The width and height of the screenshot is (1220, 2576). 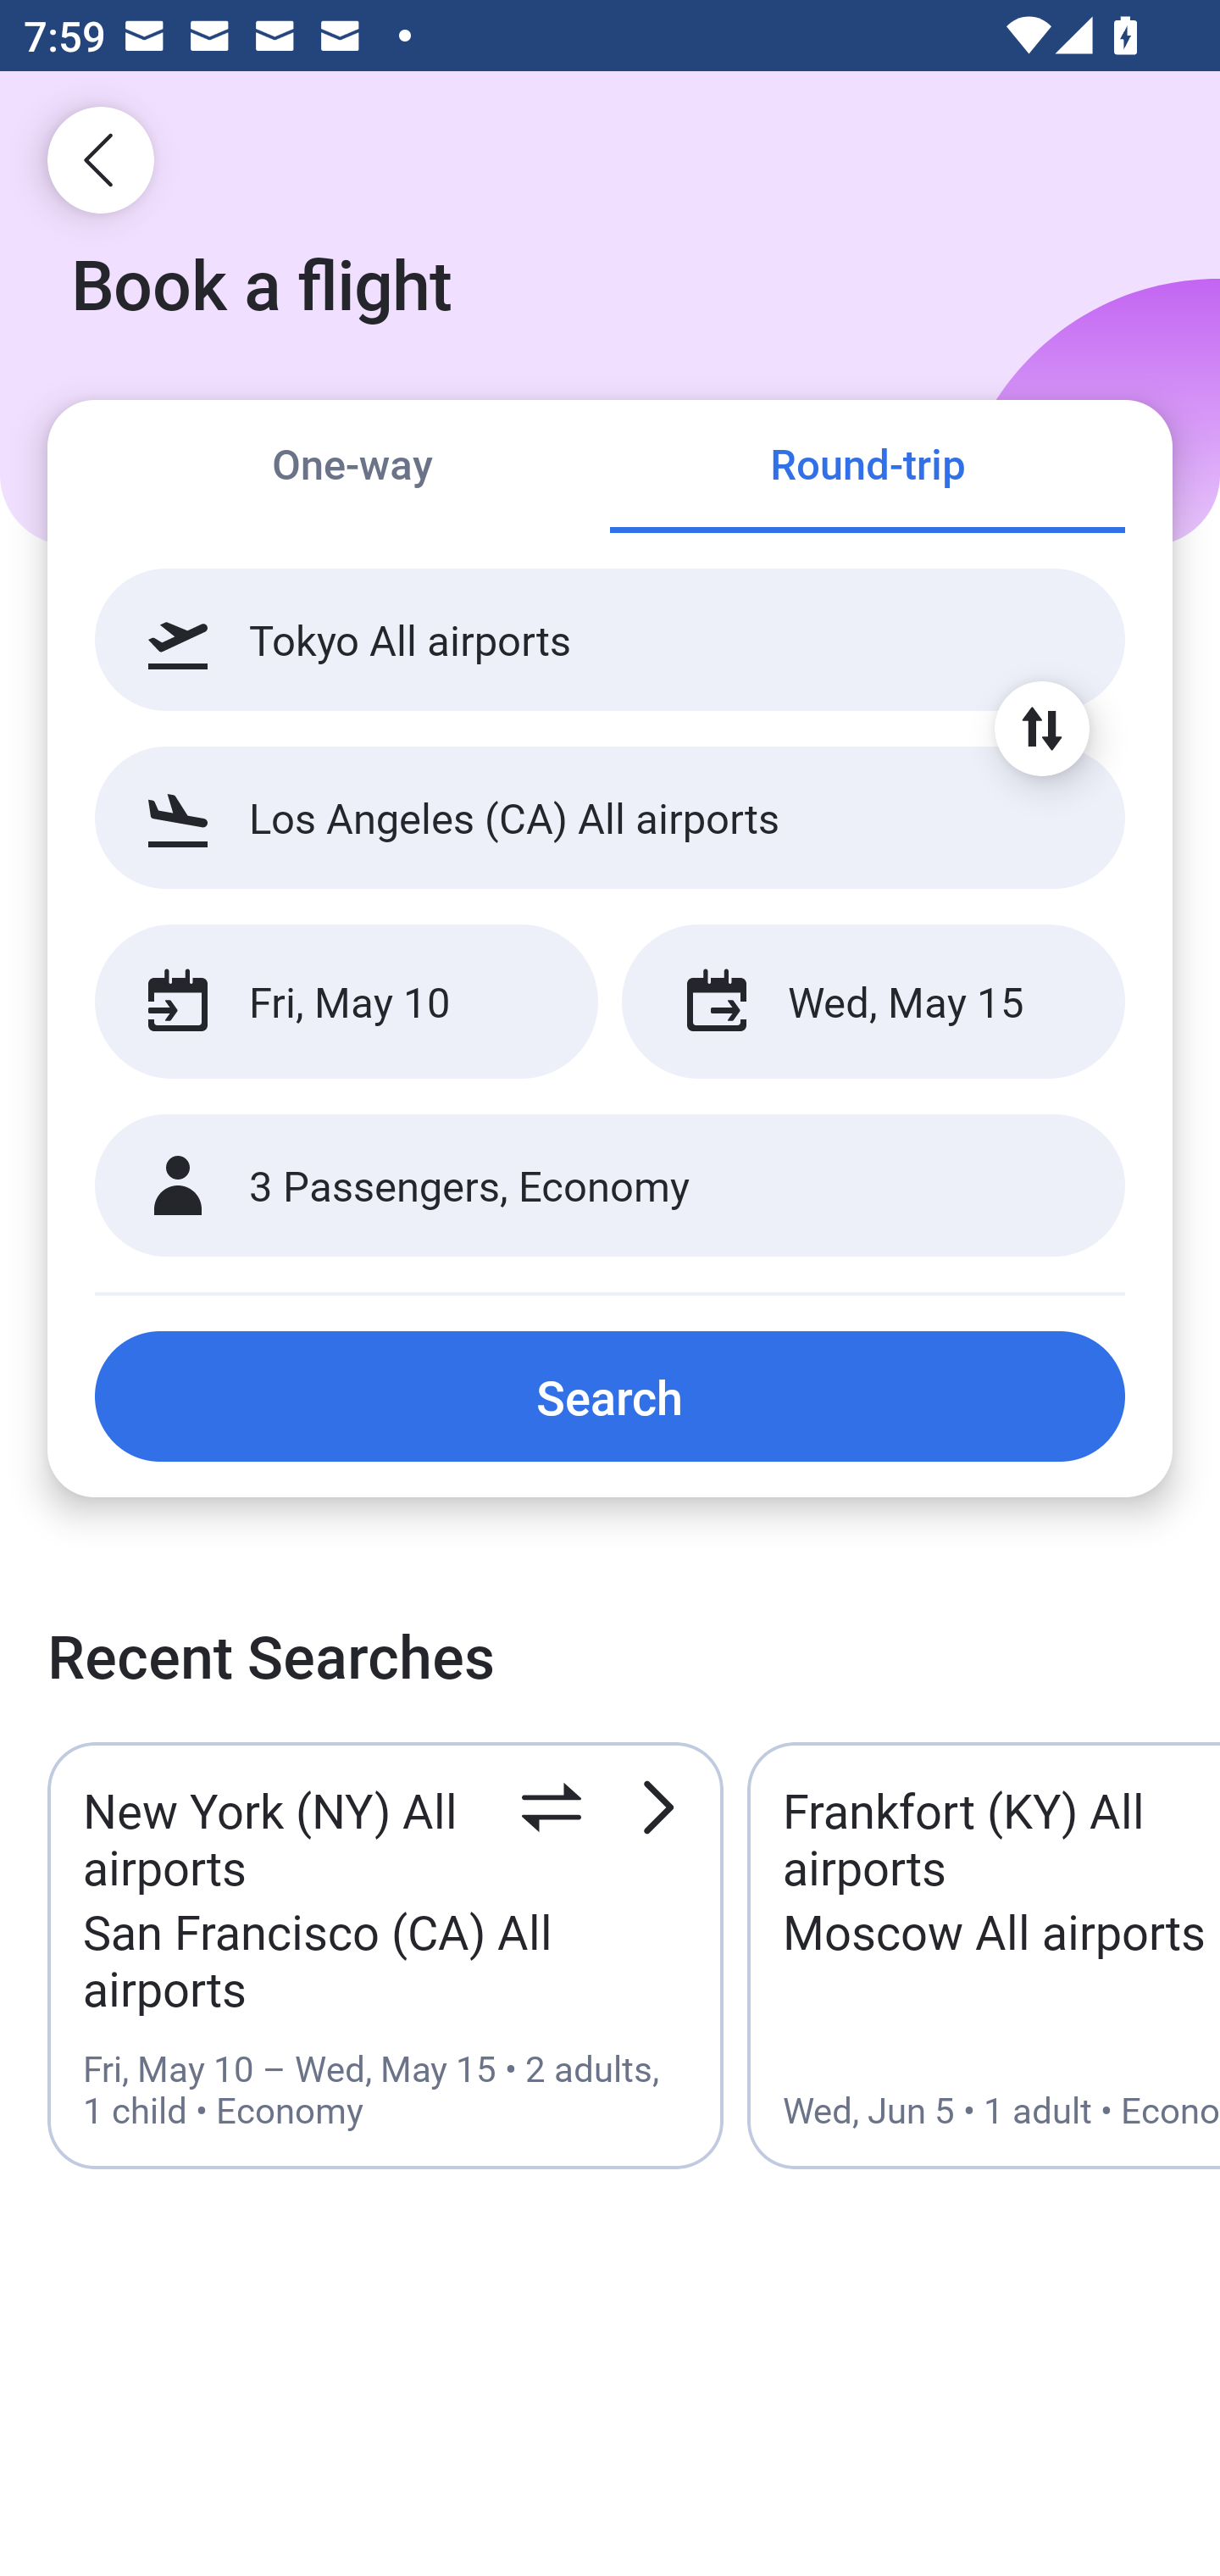 What do you see at coordinates (610, 640) in the screenshot?
I see `Tokyo All airports` at bounding box center [610, 640].